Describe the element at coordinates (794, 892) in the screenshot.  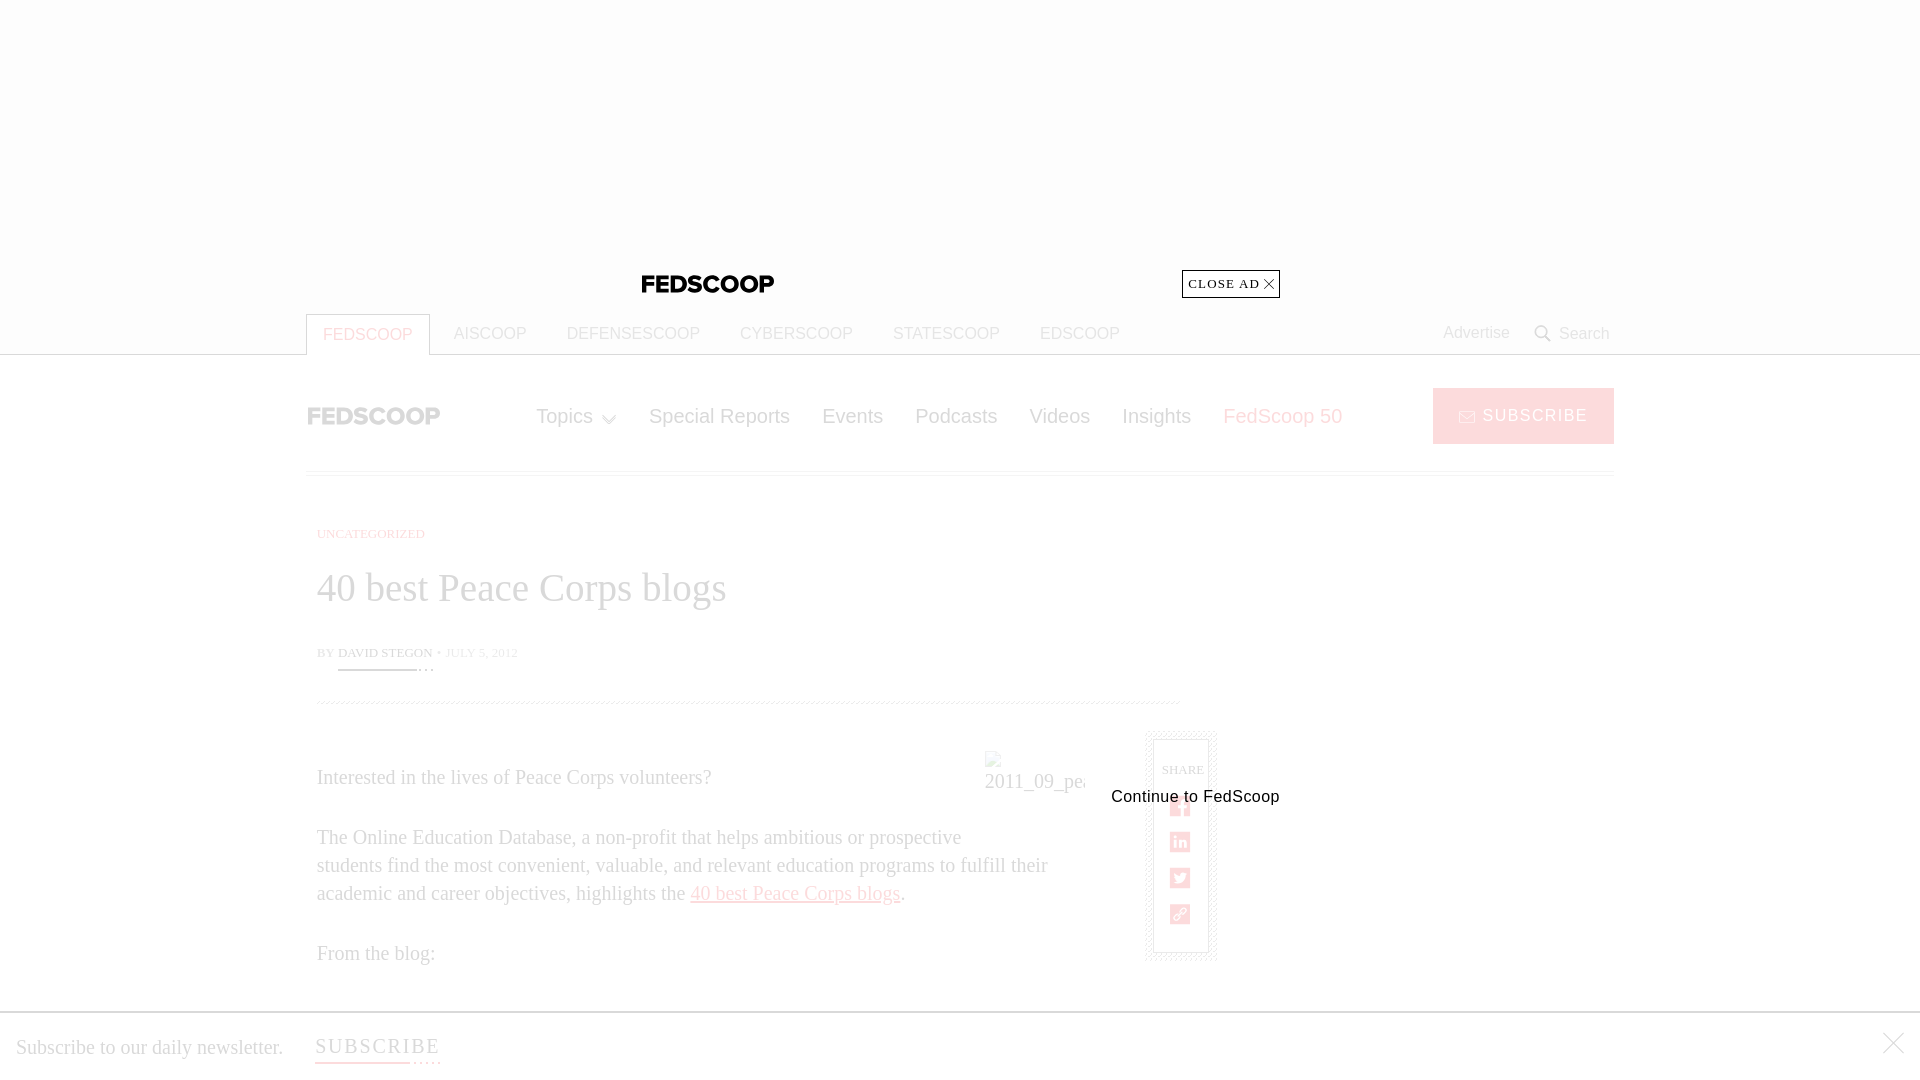
I see `40 best Peace Corps blogs` at that location.